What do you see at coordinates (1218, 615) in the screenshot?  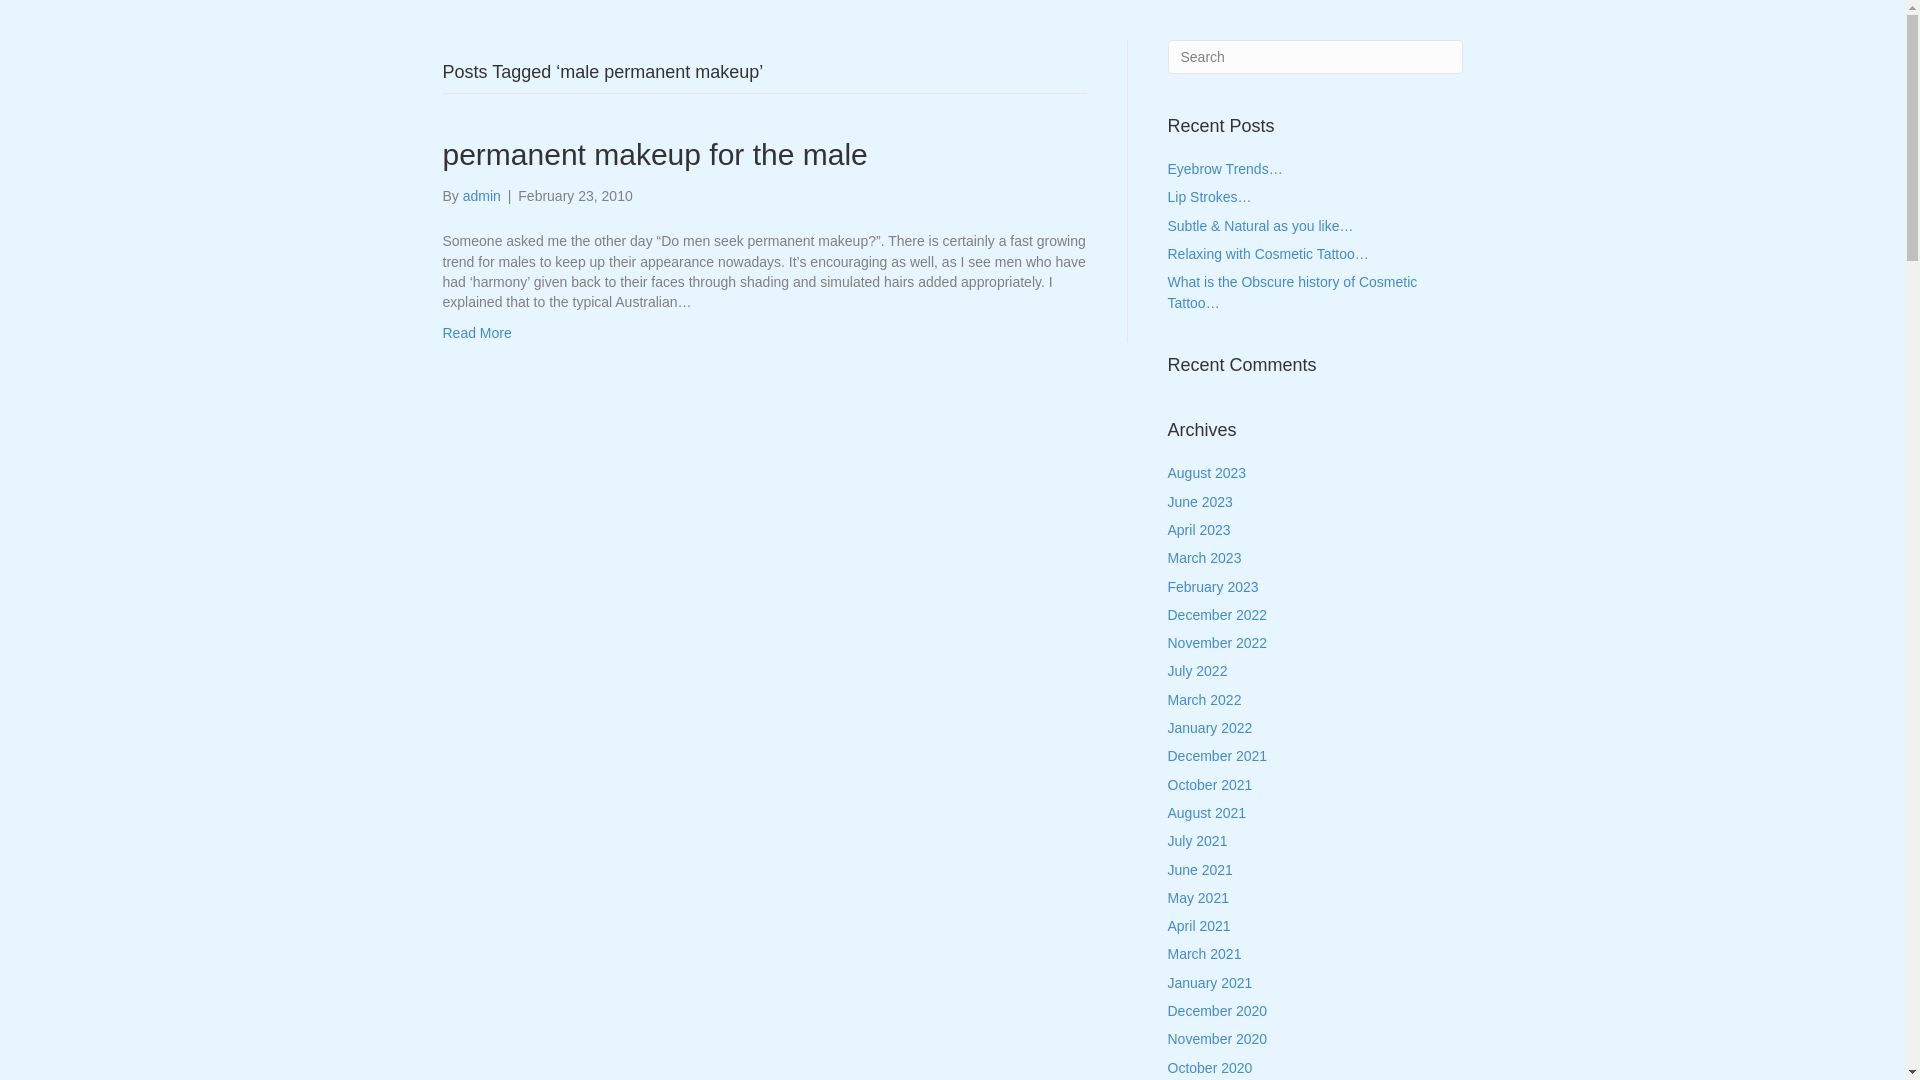 I see `December 2022` at bounding box center [1218, 615].